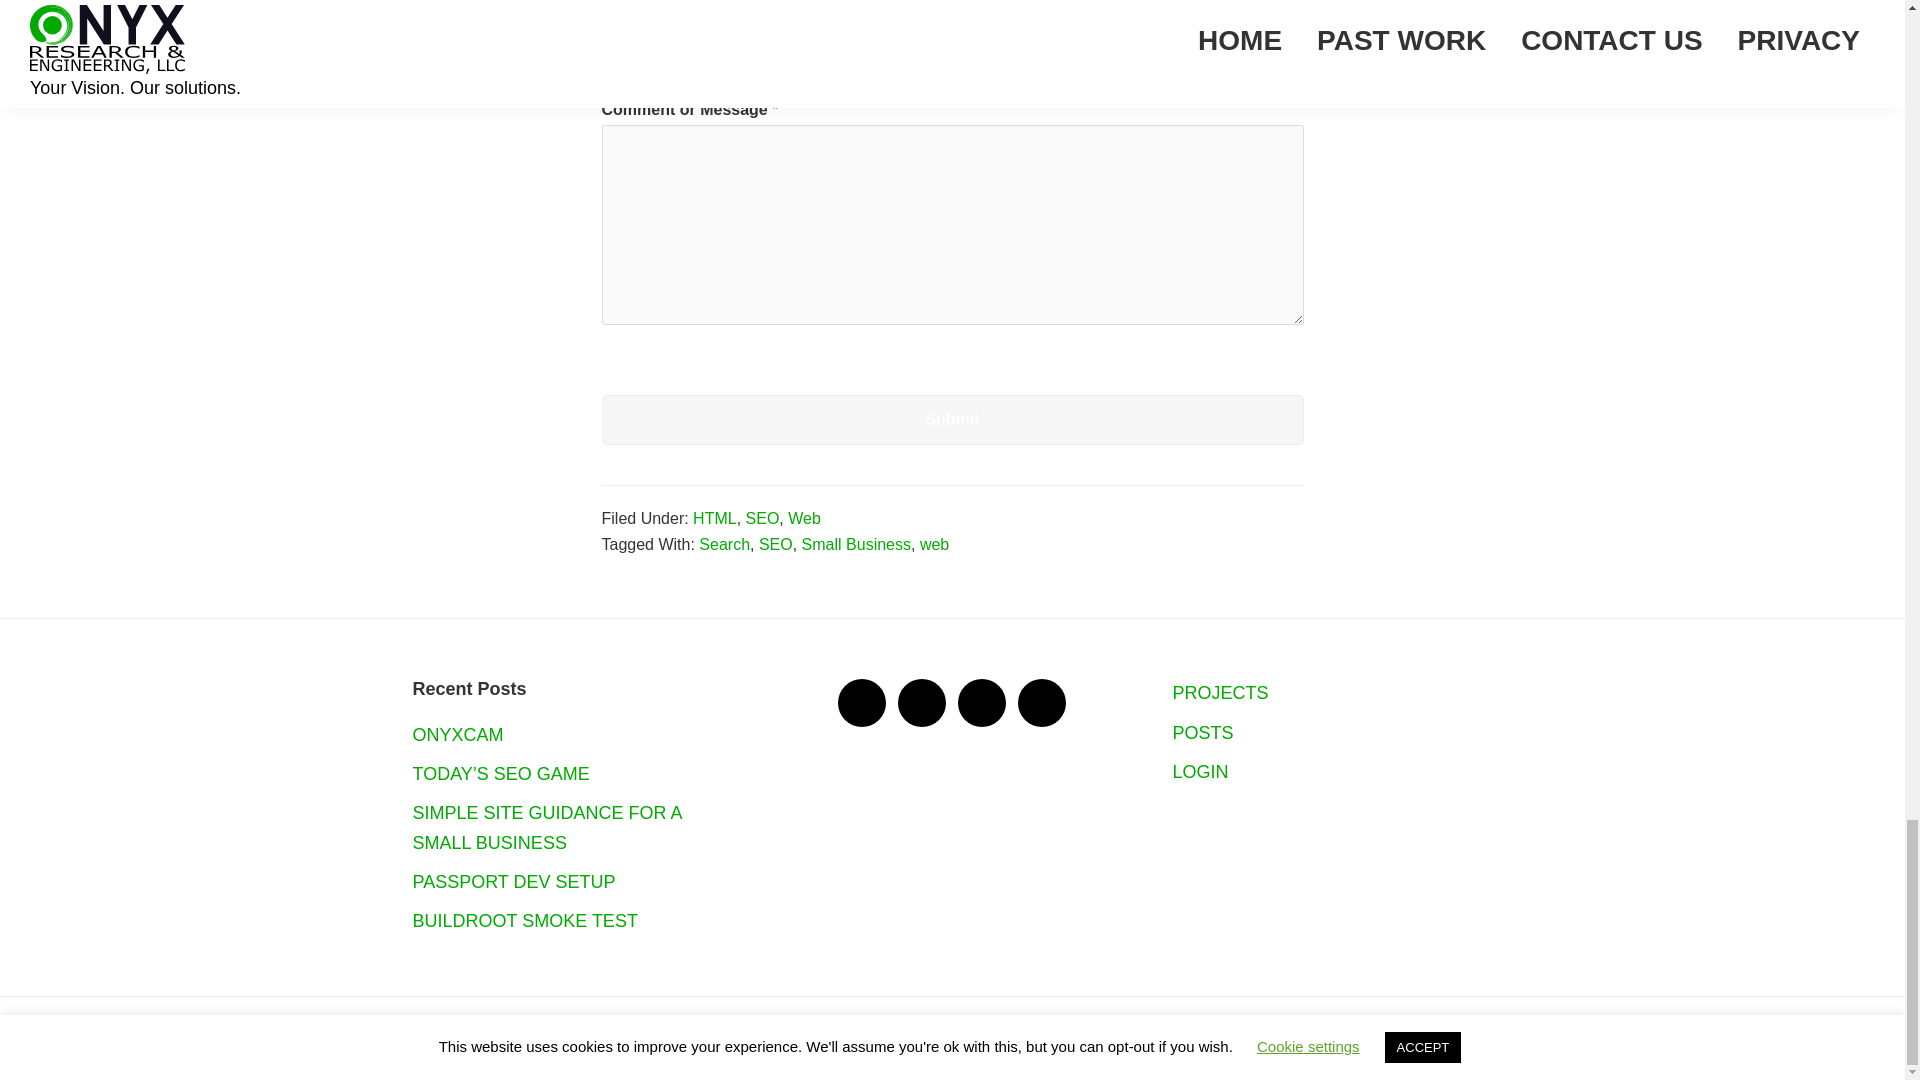 The width and height of the screenshot is (1920, 1080). What do you see at coordinates (715, 518) in the screenshot?
I see `HTML` at bounding box center [715, 518].